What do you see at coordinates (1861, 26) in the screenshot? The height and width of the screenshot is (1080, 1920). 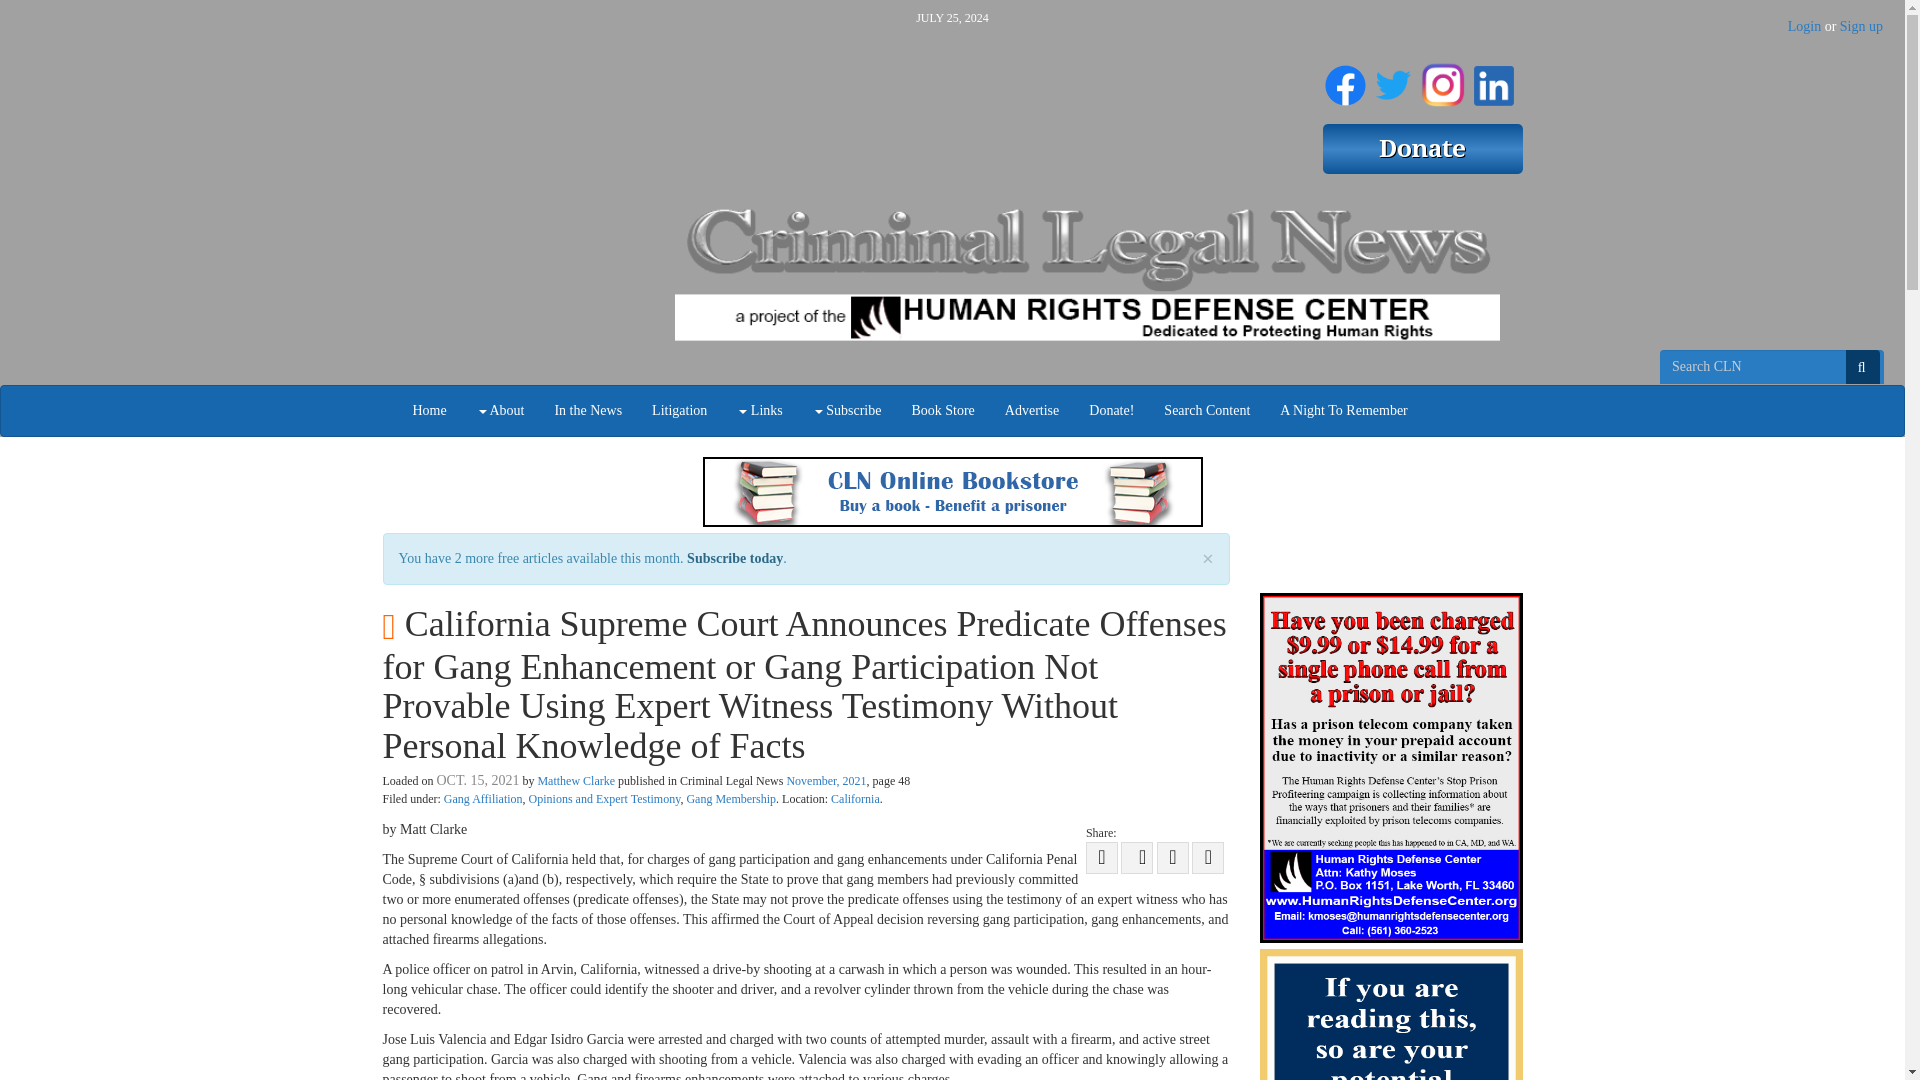 I see `Sign up` at bounding box center [1861, 26].